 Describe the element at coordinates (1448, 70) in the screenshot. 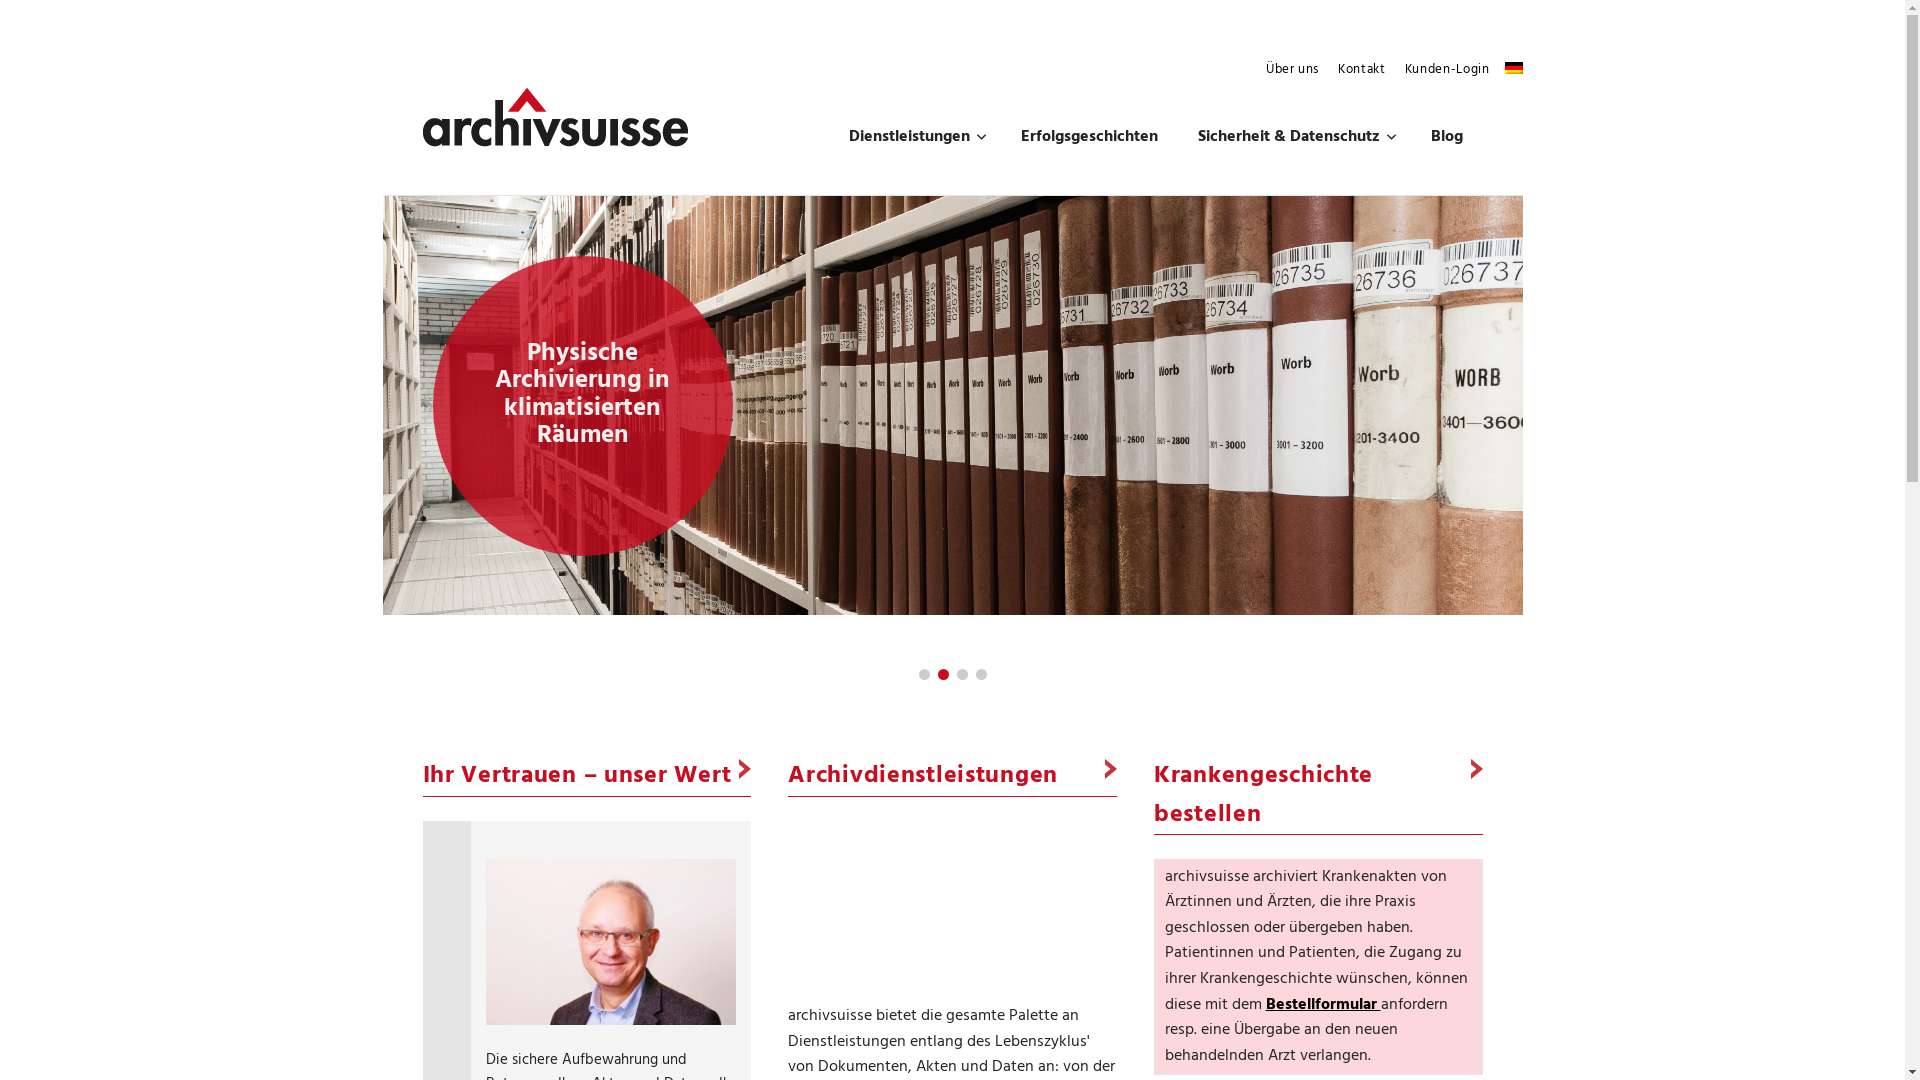

I see `Kunden-Login` at that location.